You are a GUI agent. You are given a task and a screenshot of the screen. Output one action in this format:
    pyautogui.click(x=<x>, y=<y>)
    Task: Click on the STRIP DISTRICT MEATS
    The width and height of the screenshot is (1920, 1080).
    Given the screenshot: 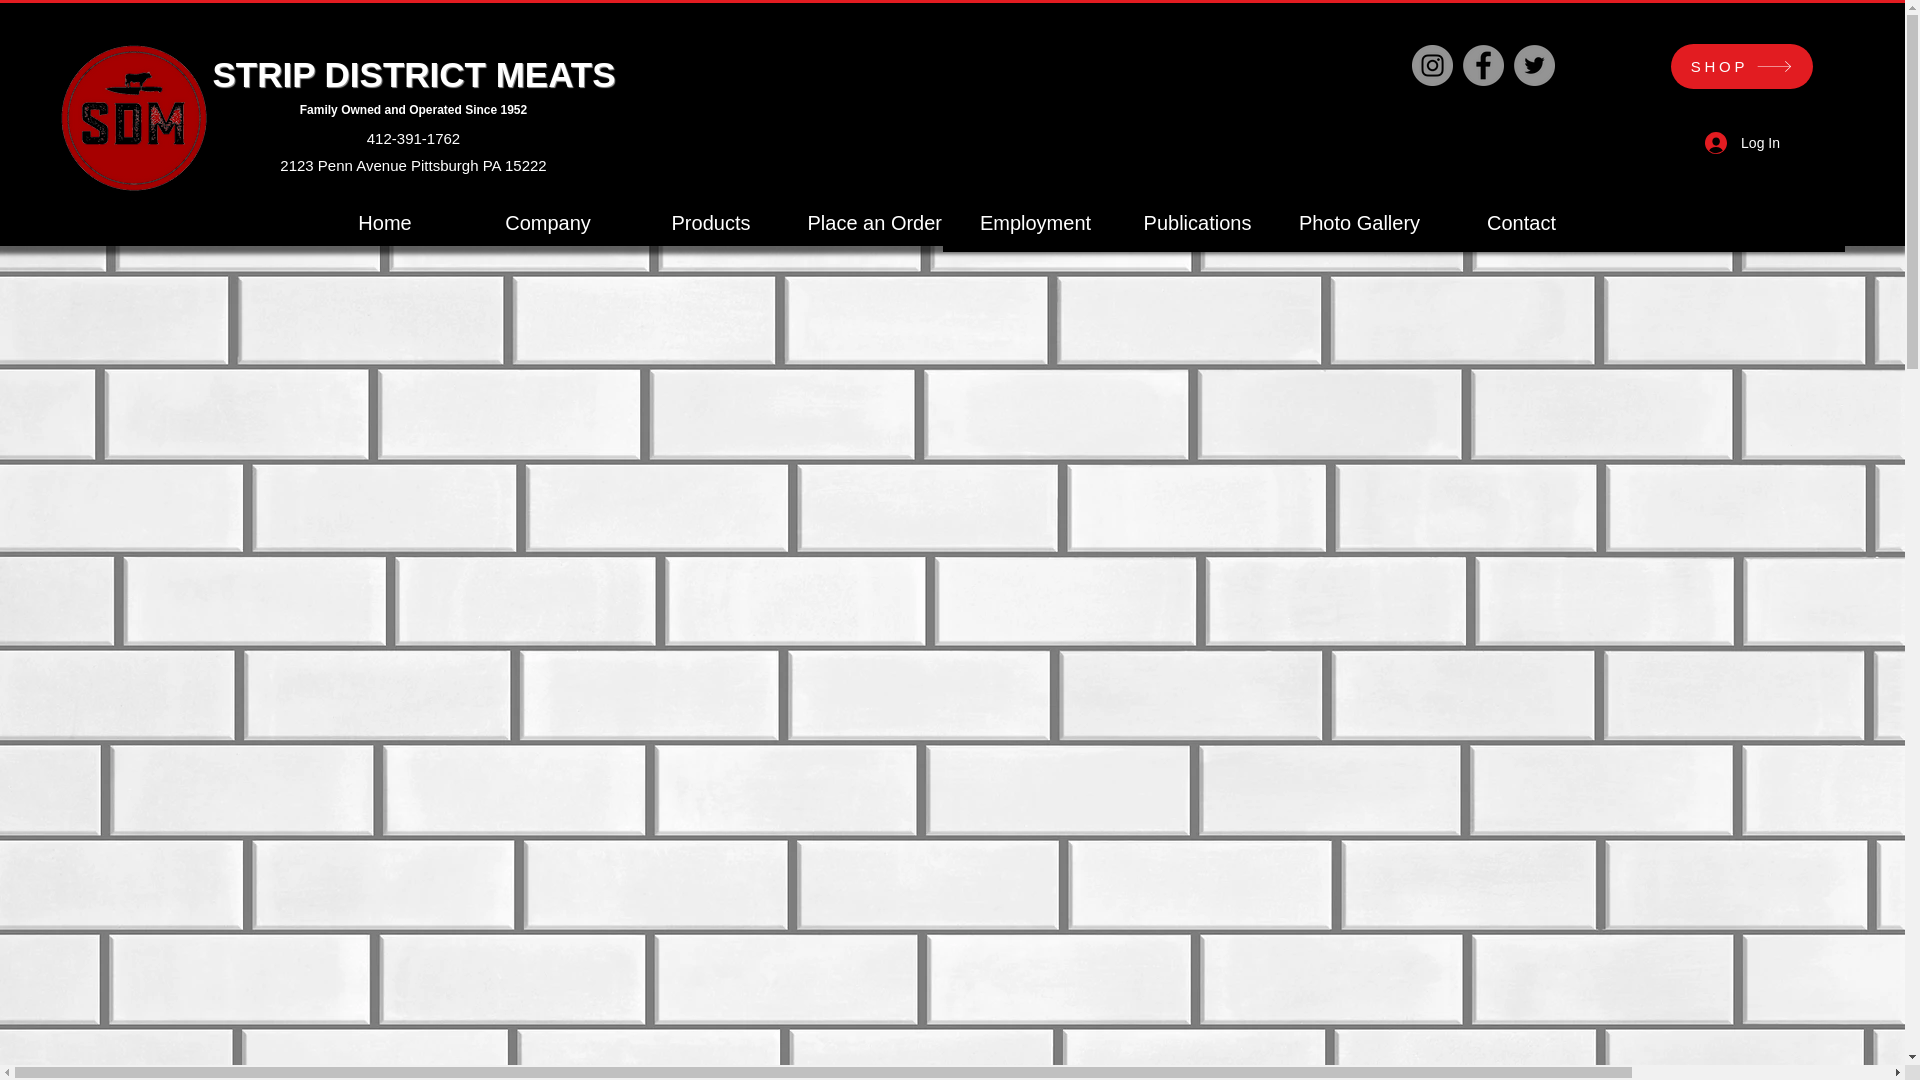 What is the action you would take?
    pyautogui.click(x=412, y=74)
    